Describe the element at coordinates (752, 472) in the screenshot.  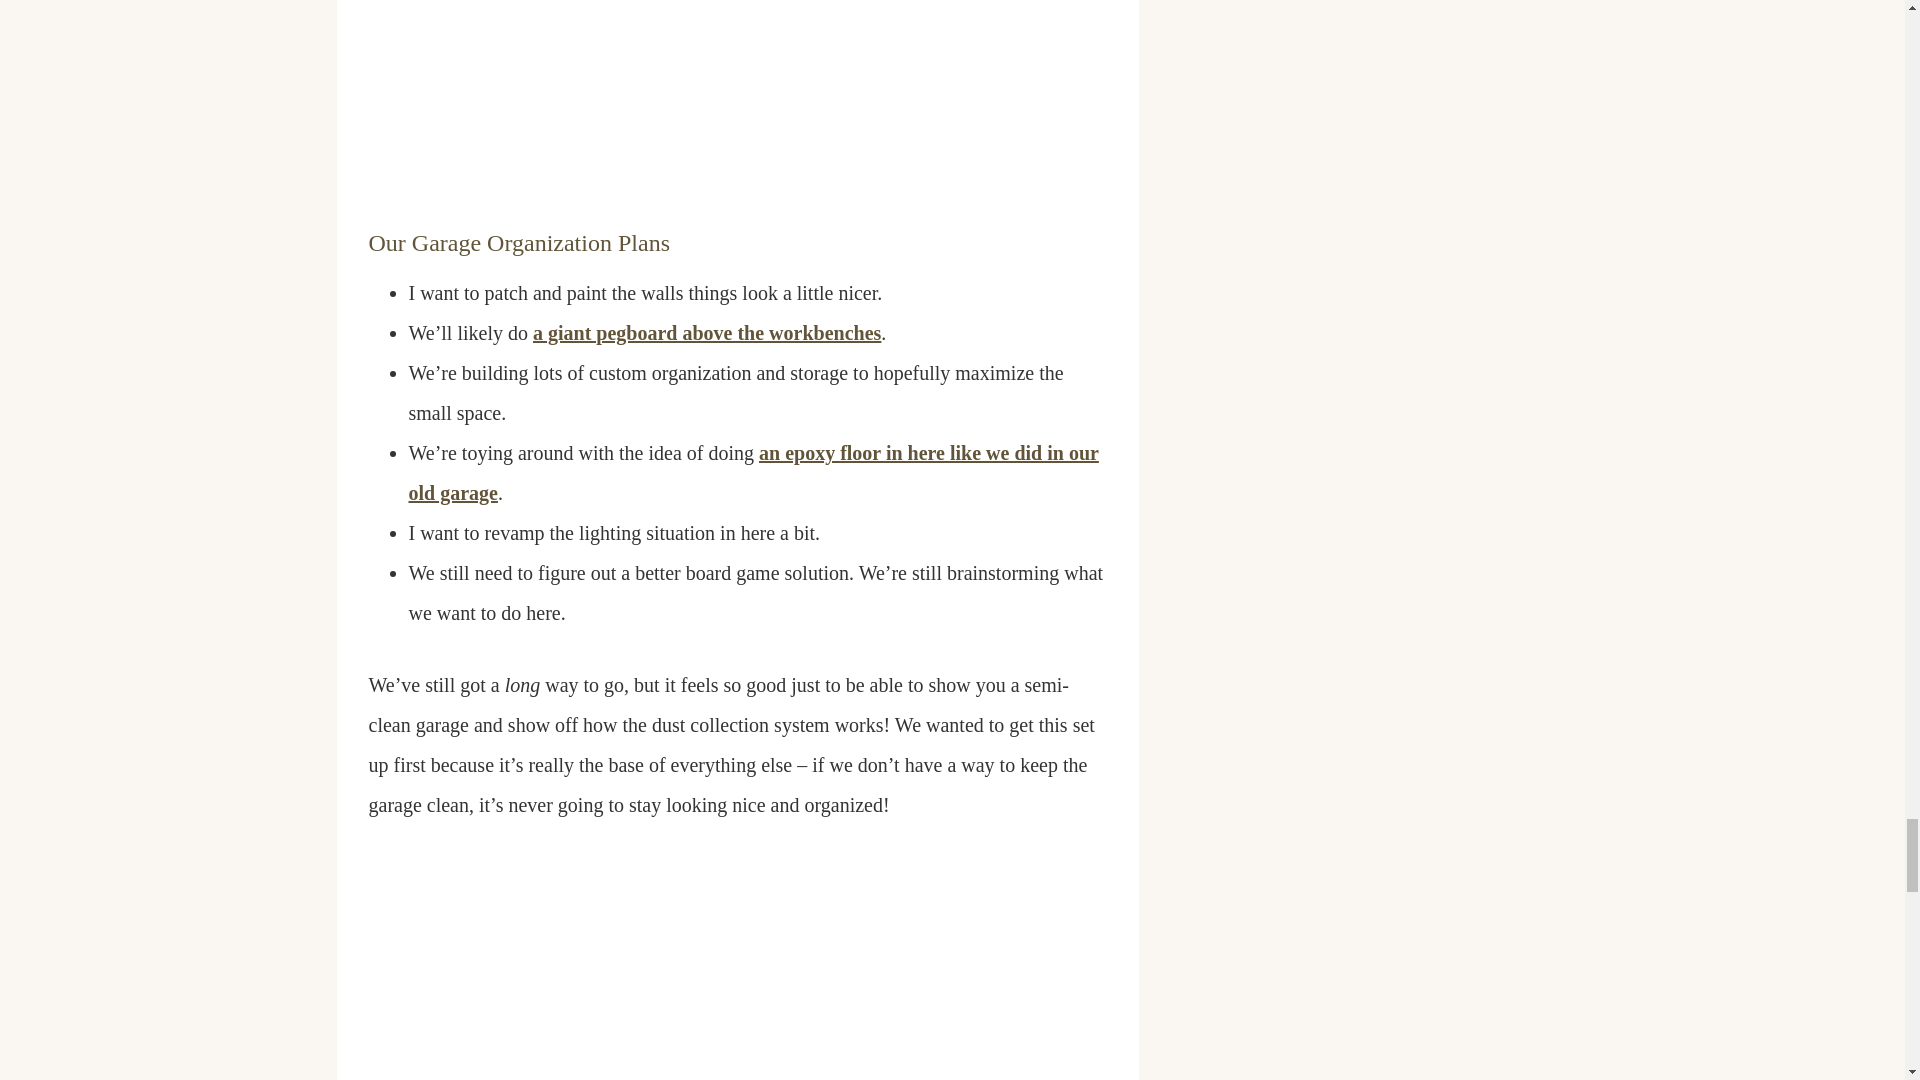
I see `an epoxy floor in here like we did in our old garage` at that location.